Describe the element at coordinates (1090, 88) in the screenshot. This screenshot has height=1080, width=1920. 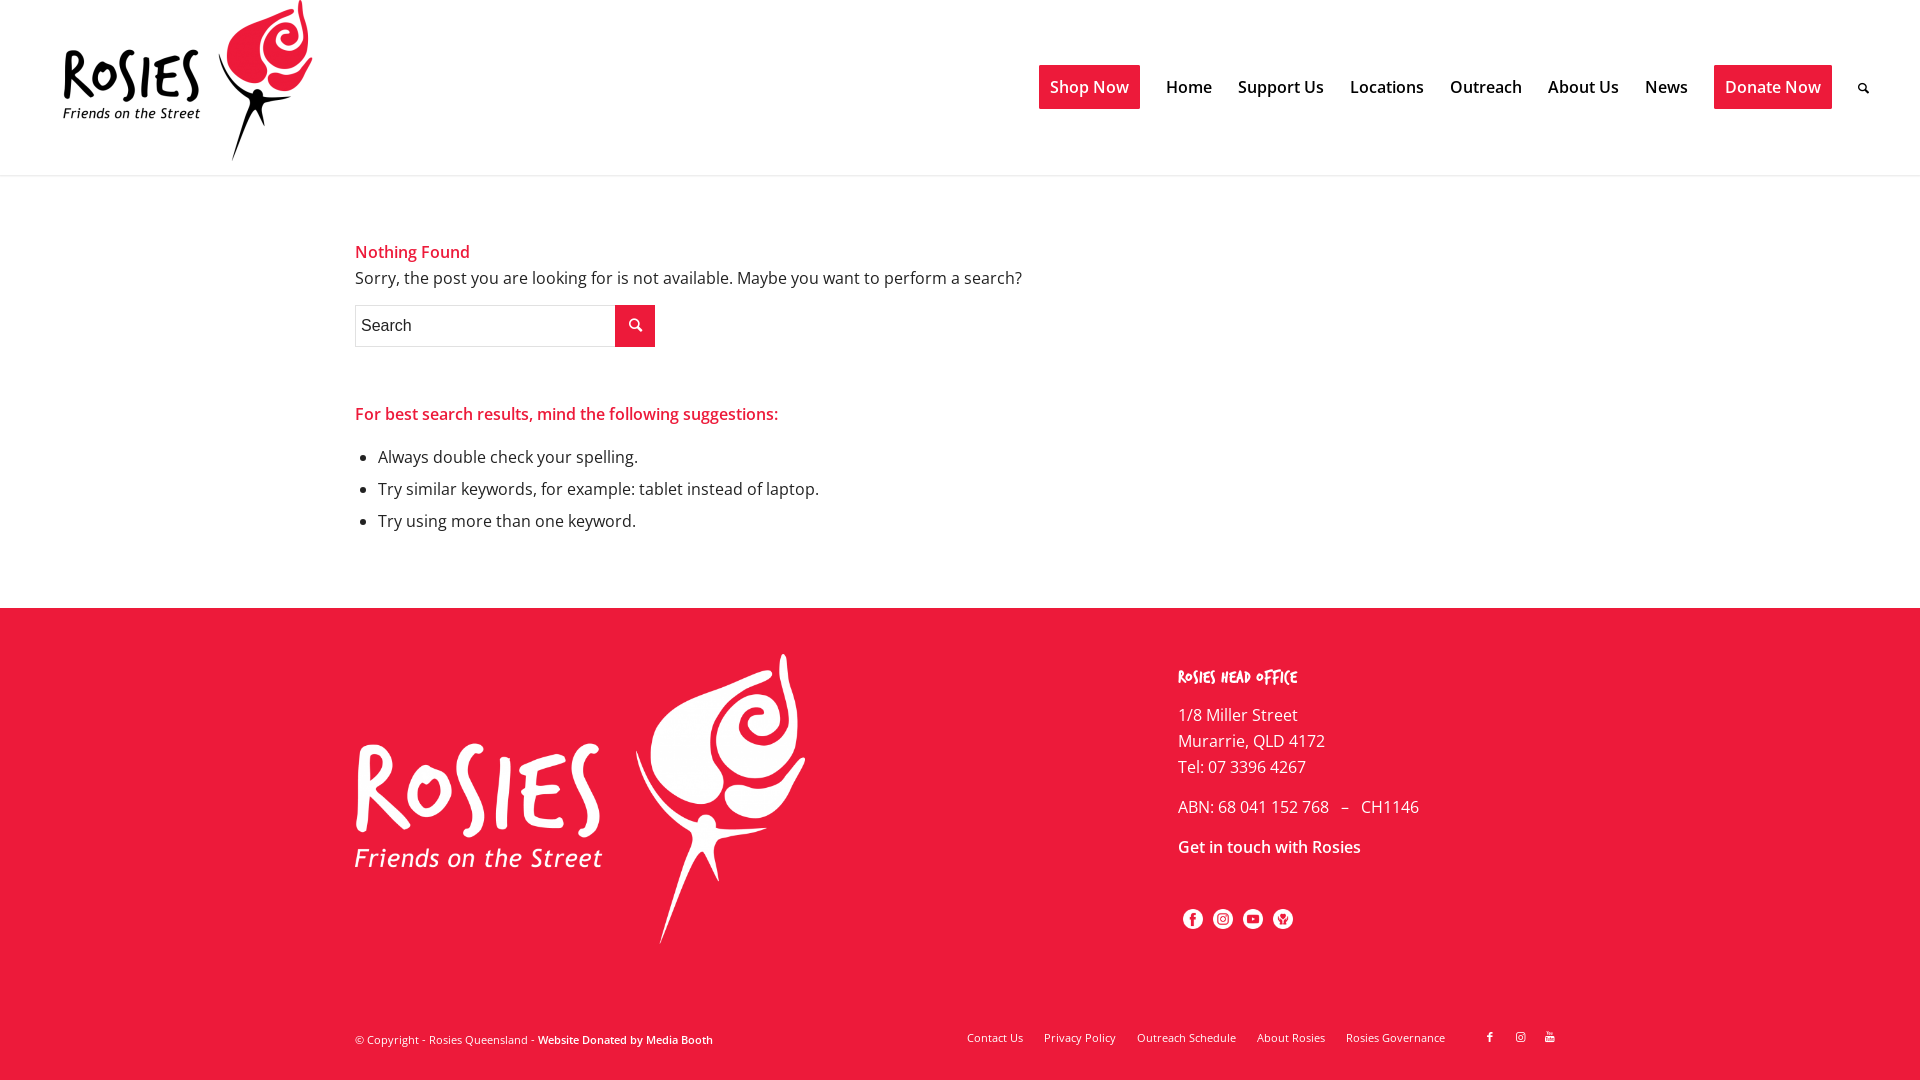
I see `Shop Now` at that location.